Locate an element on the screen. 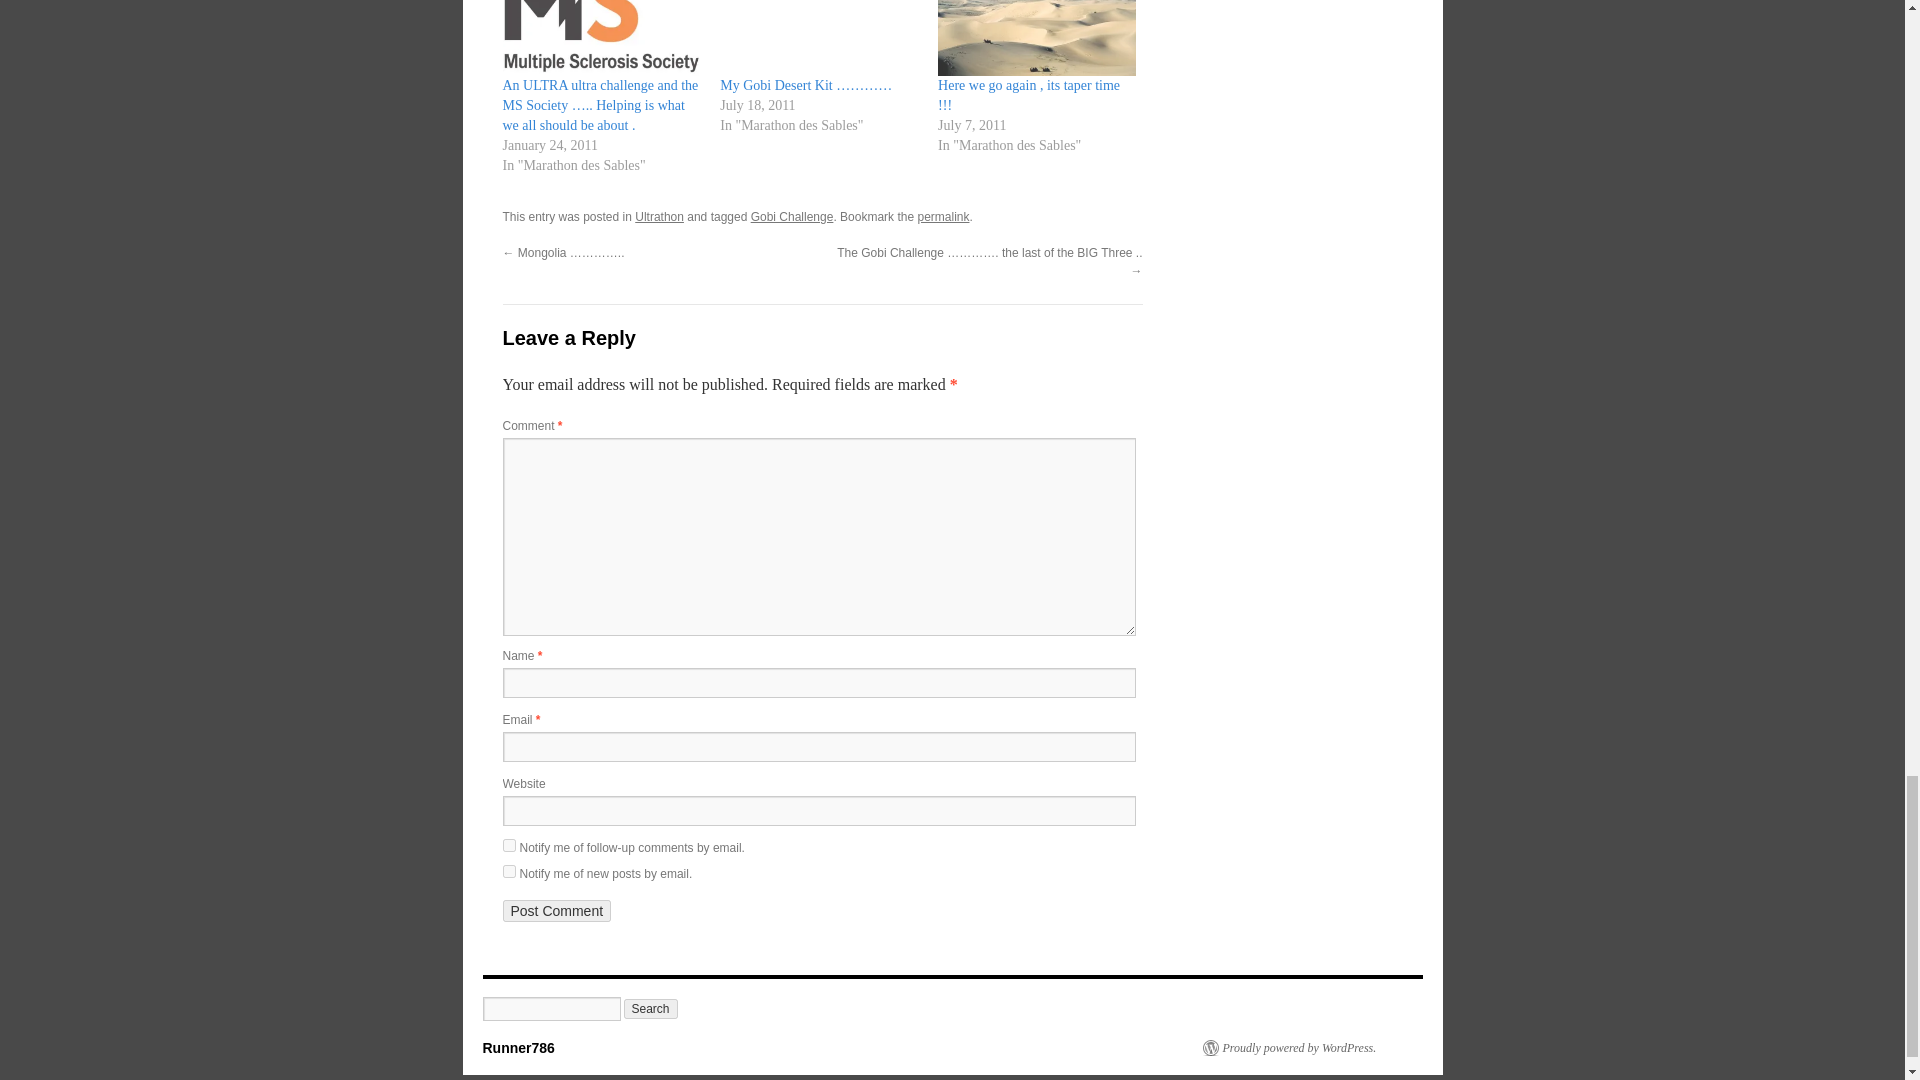 Image resolution: width=1920 pixels, height=1080 pixels. Post Comment is located at coordinates (556, 910).